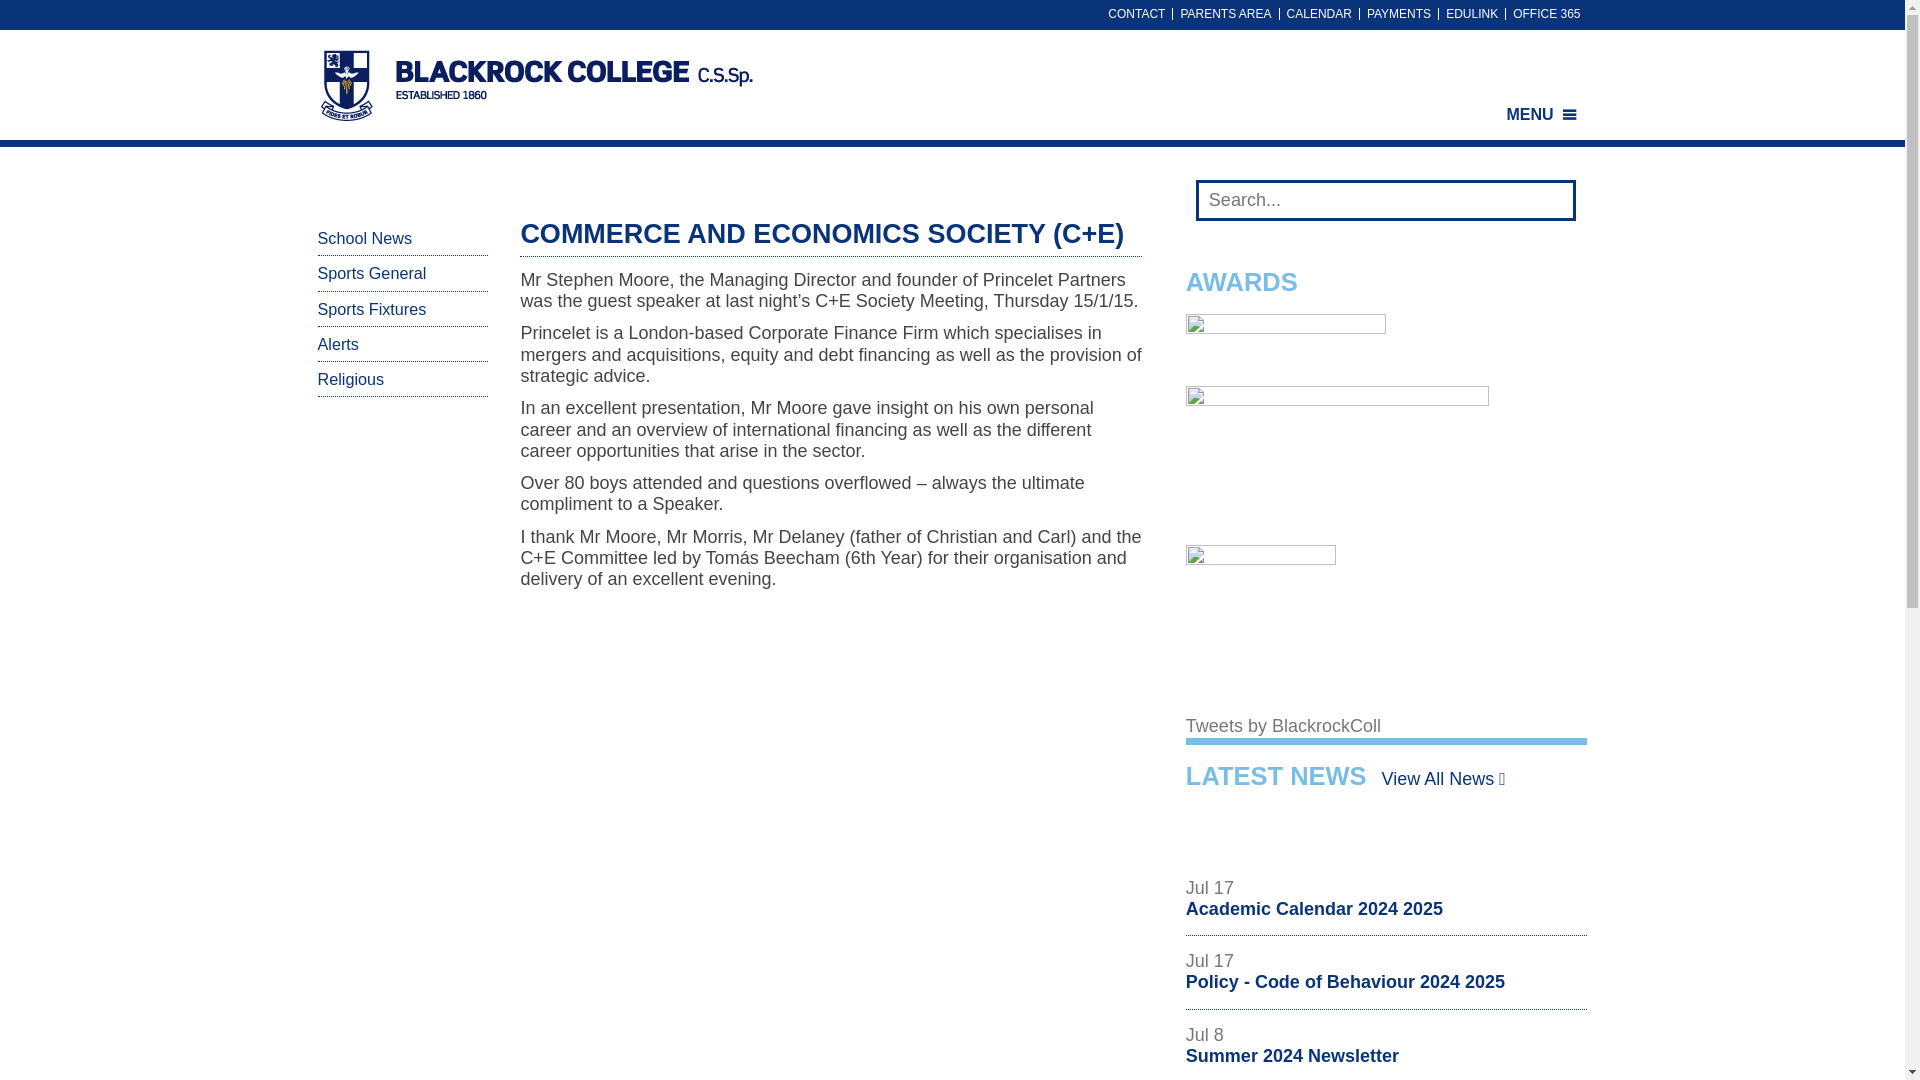 This screenshot has height=1080, width=1920. I want to click on CONTACT, so click(1136, 14).